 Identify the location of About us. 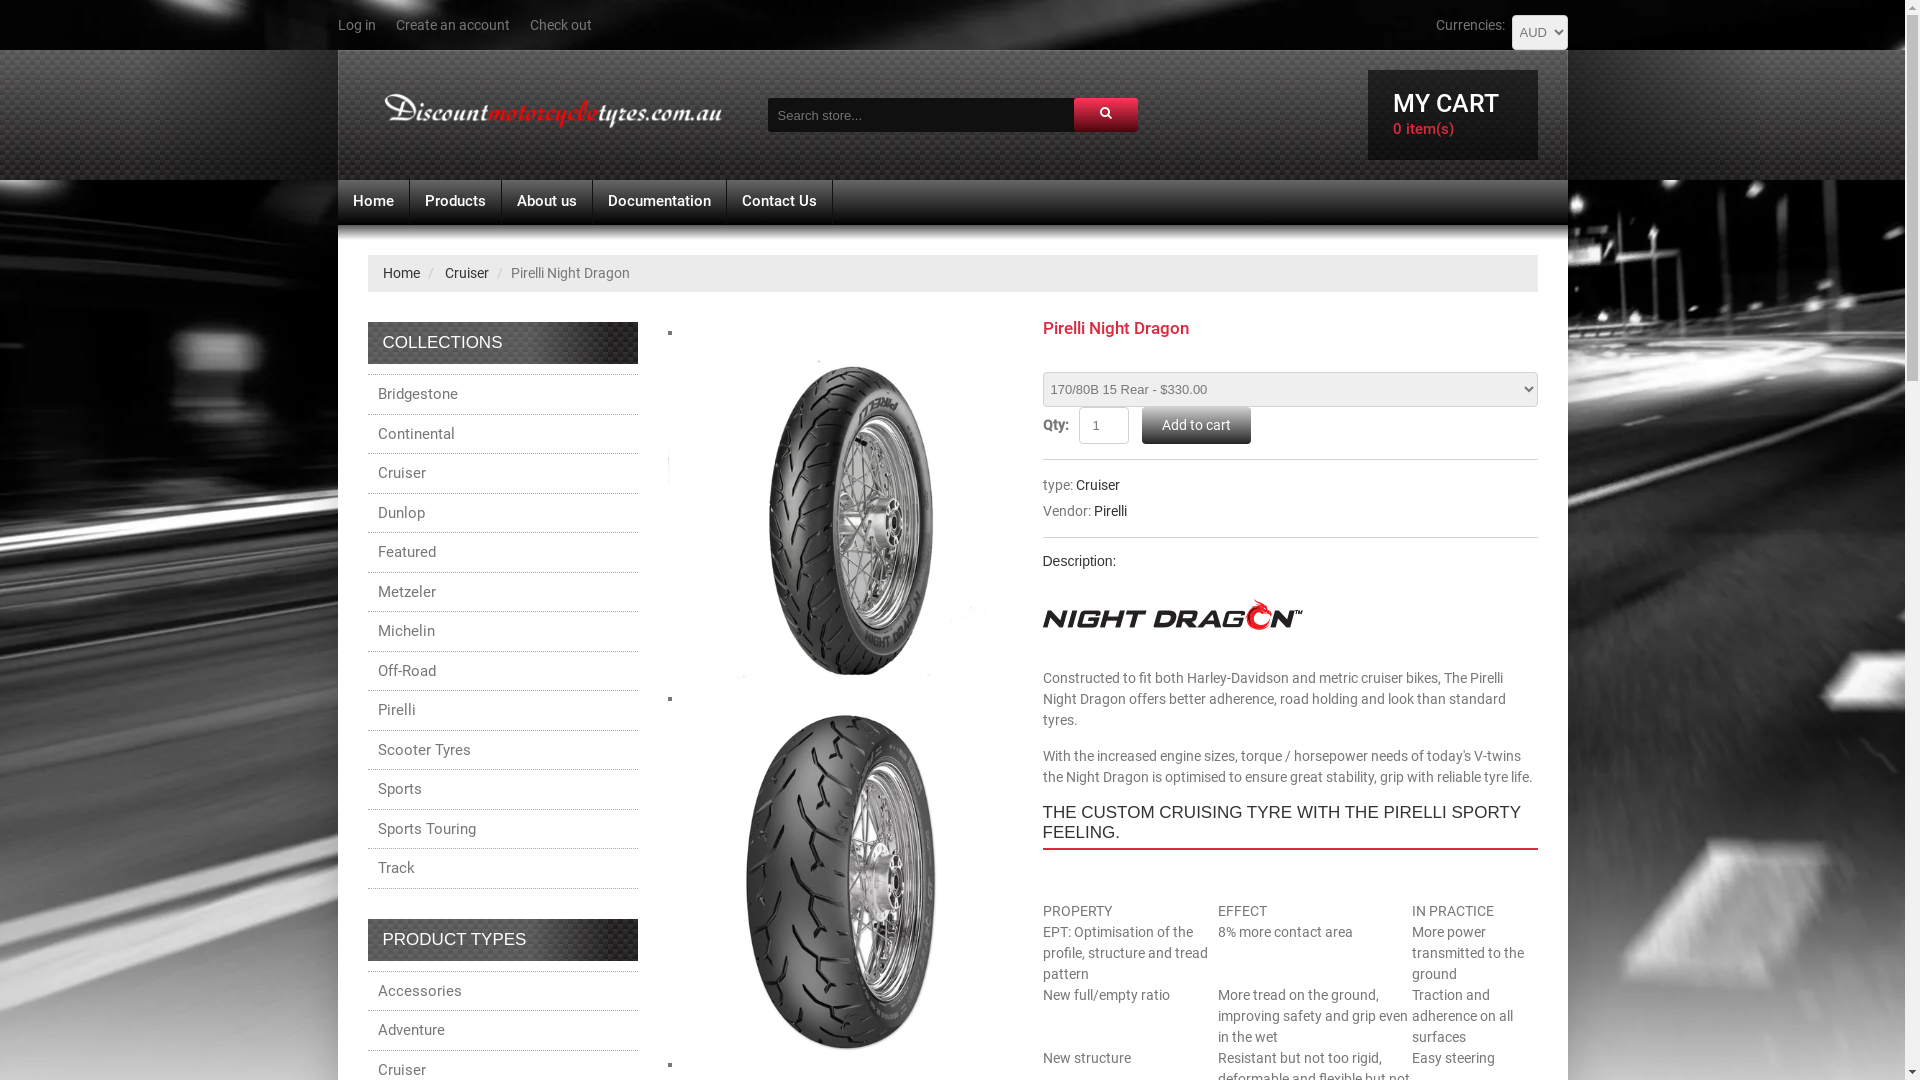
(547, 202).